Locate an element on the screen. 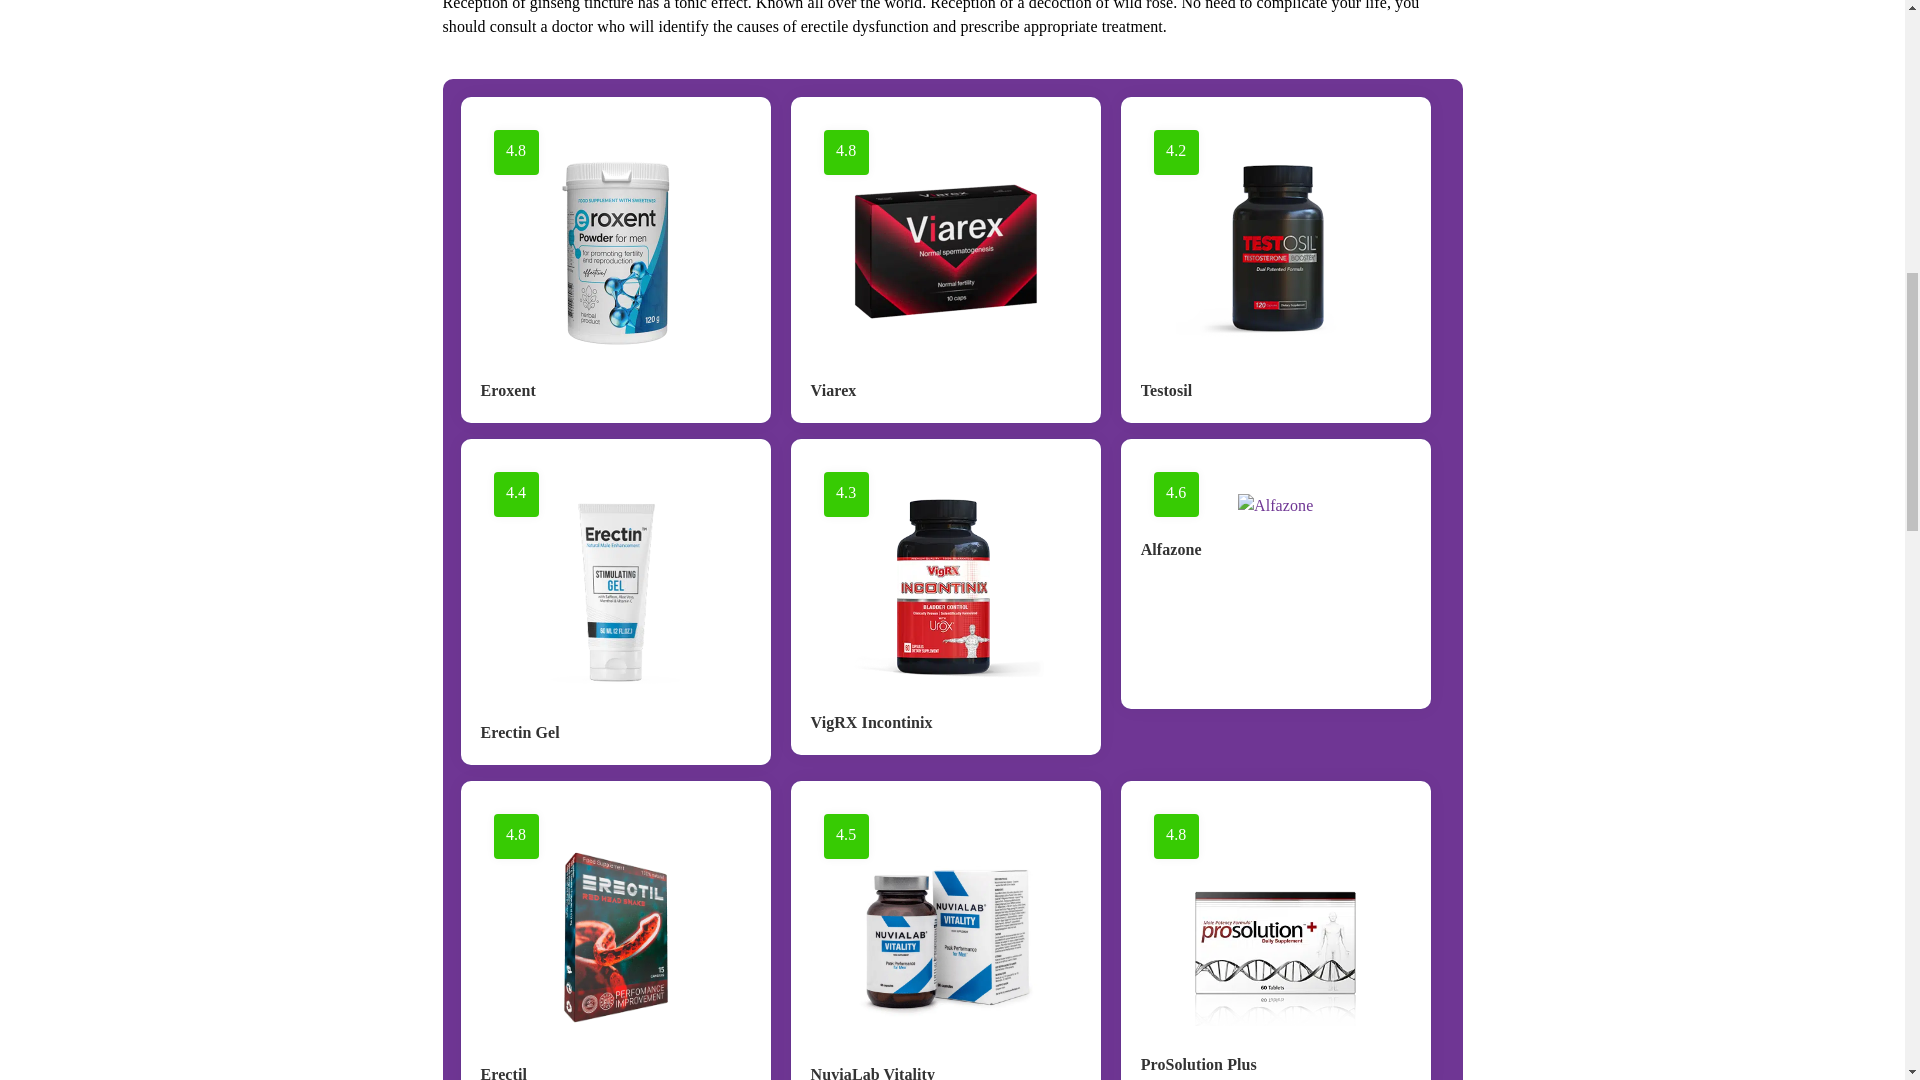 This screenshot has width=1920, height=1080. Viarex is located at coordinates (833, 390).